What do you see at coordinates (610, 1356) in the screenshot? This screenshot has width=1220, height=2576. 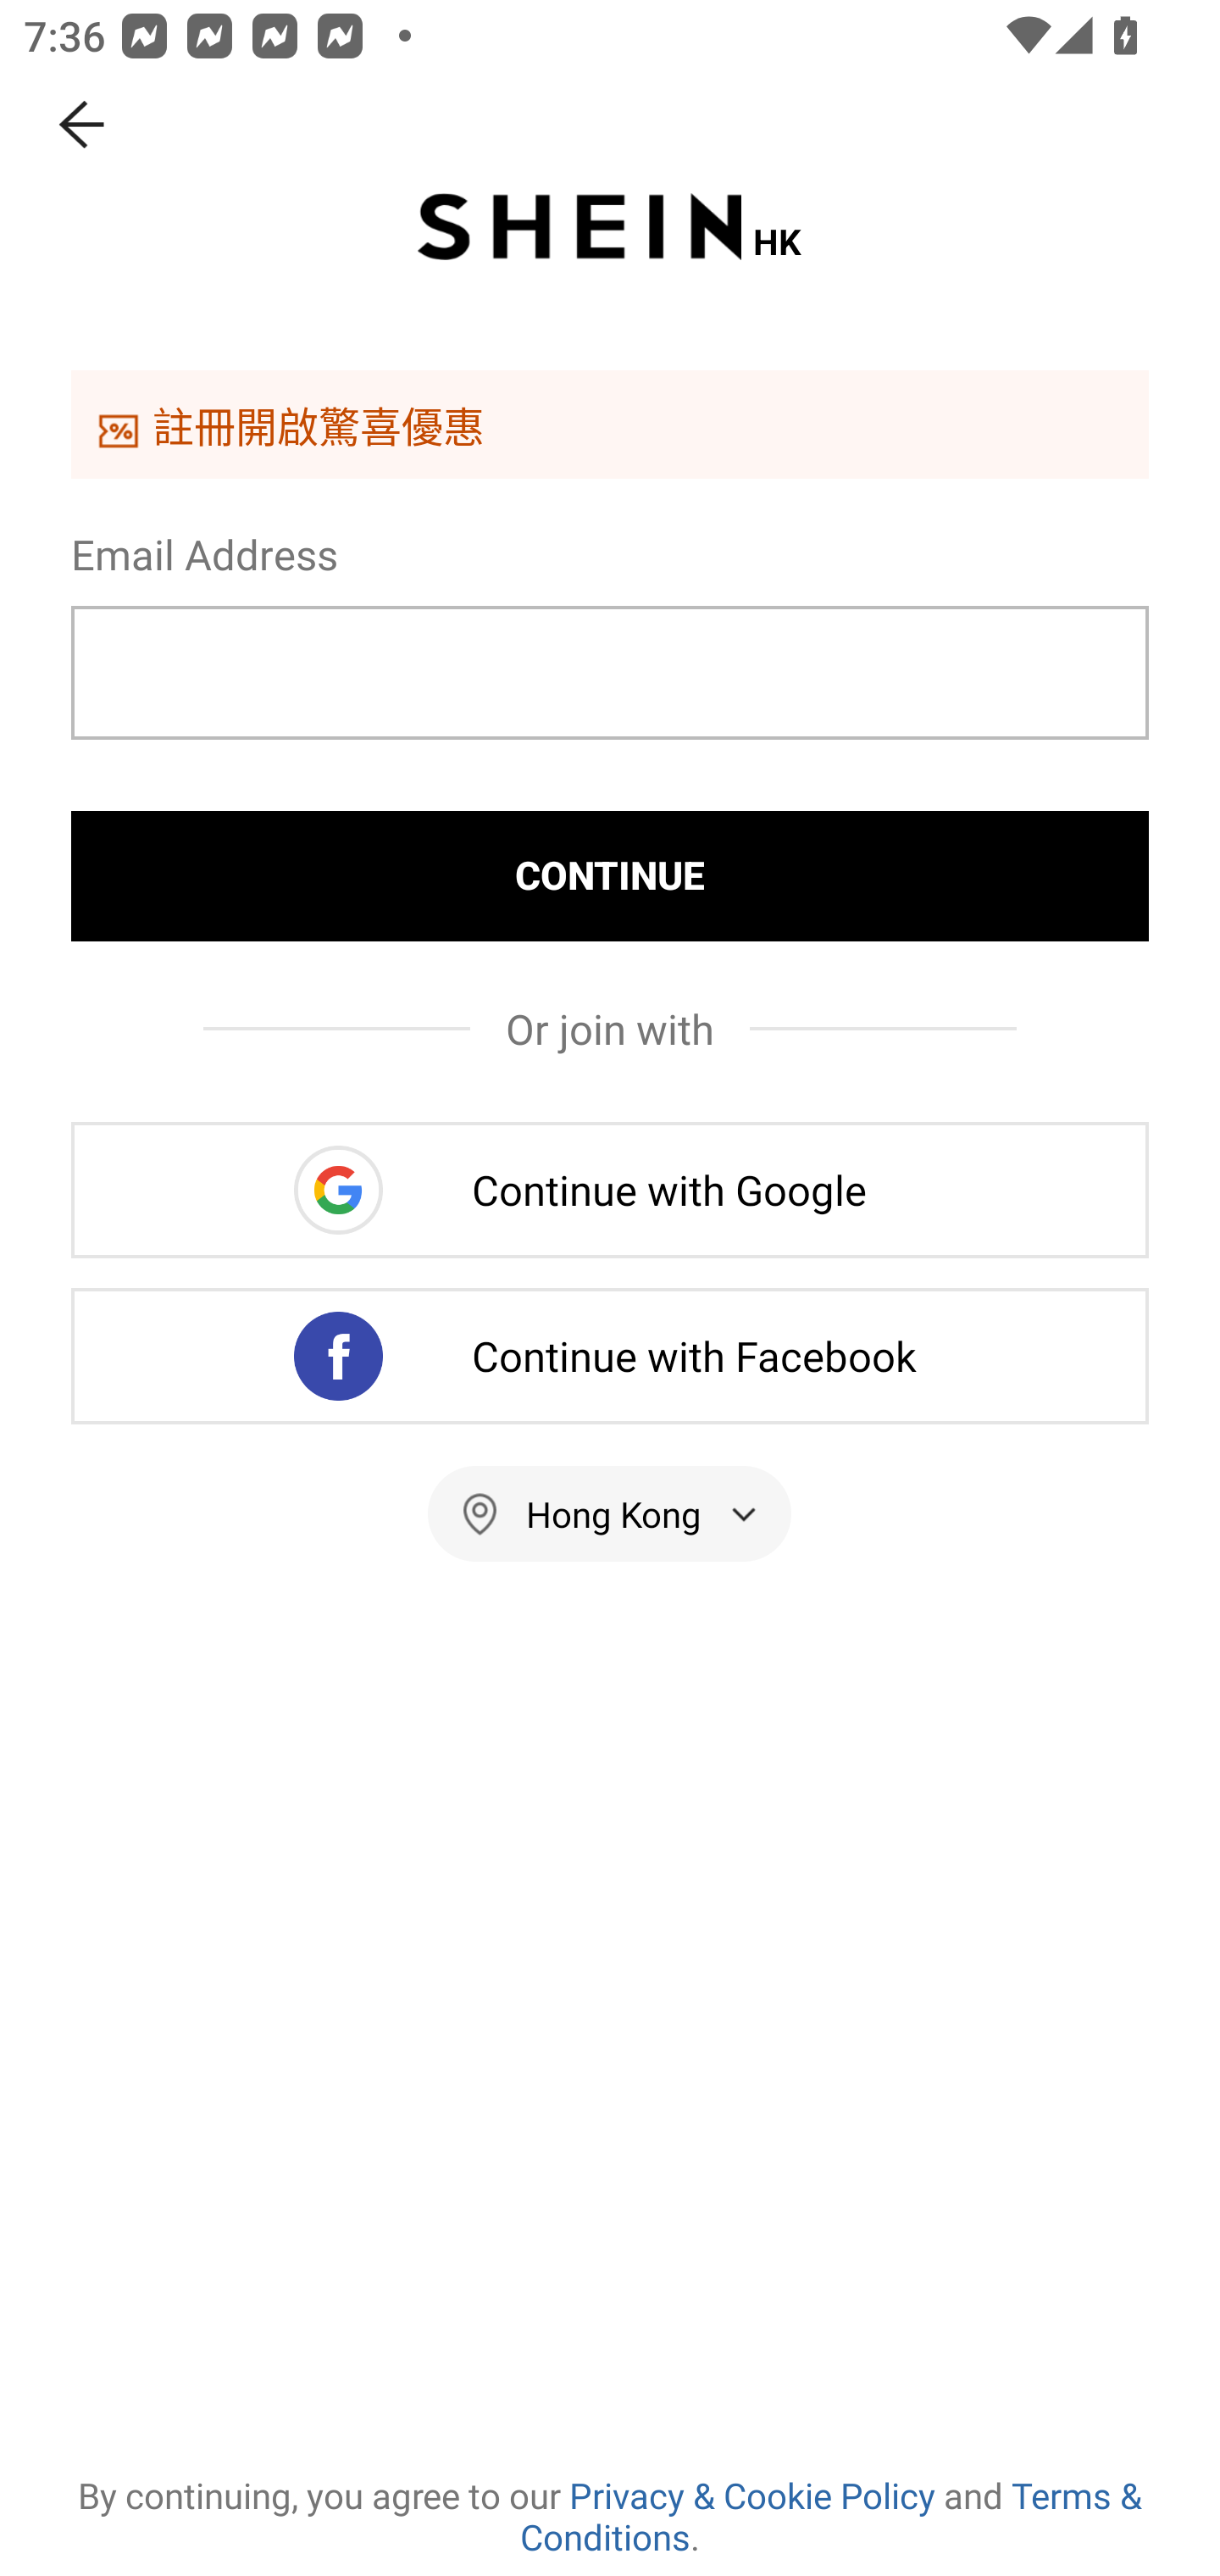 I see `Continue with Facebook` at bounding box center [610, 1356].